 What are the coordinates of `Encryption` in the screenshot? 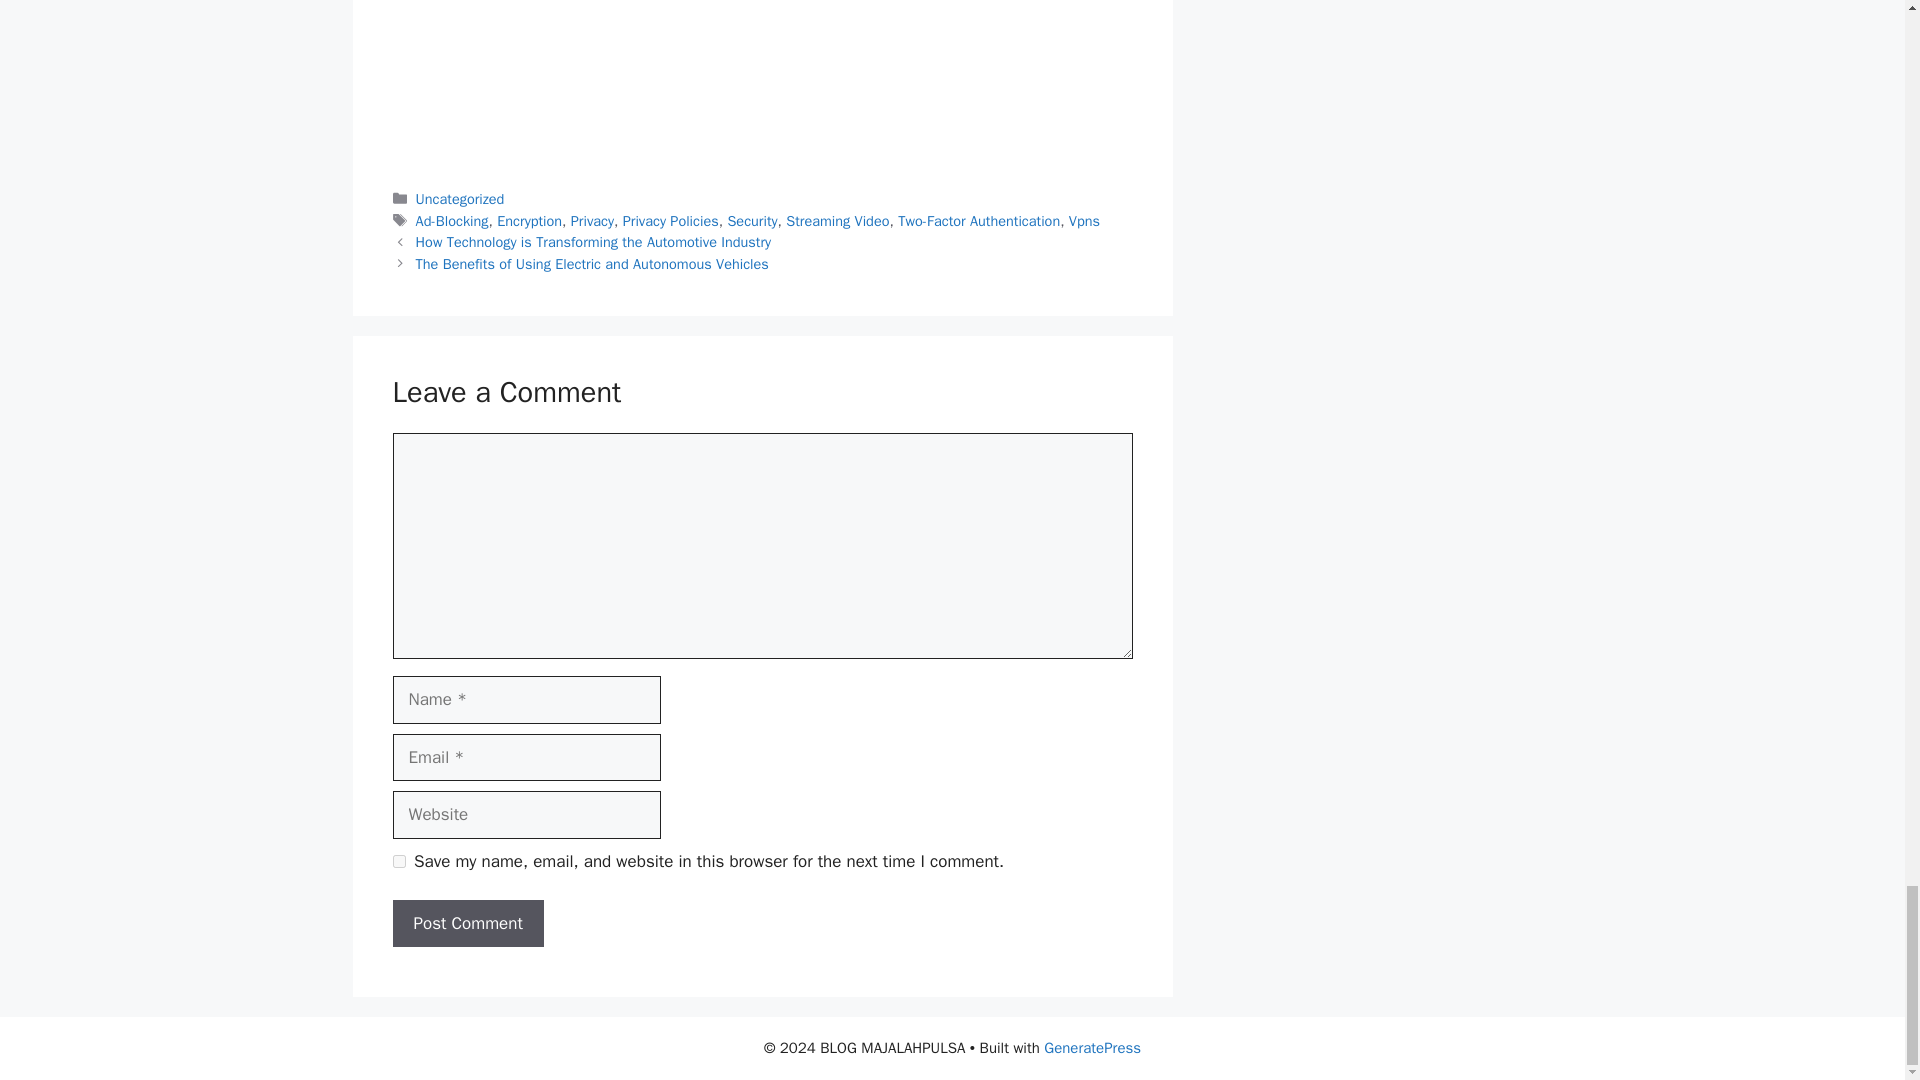 It's located at (530, 220).